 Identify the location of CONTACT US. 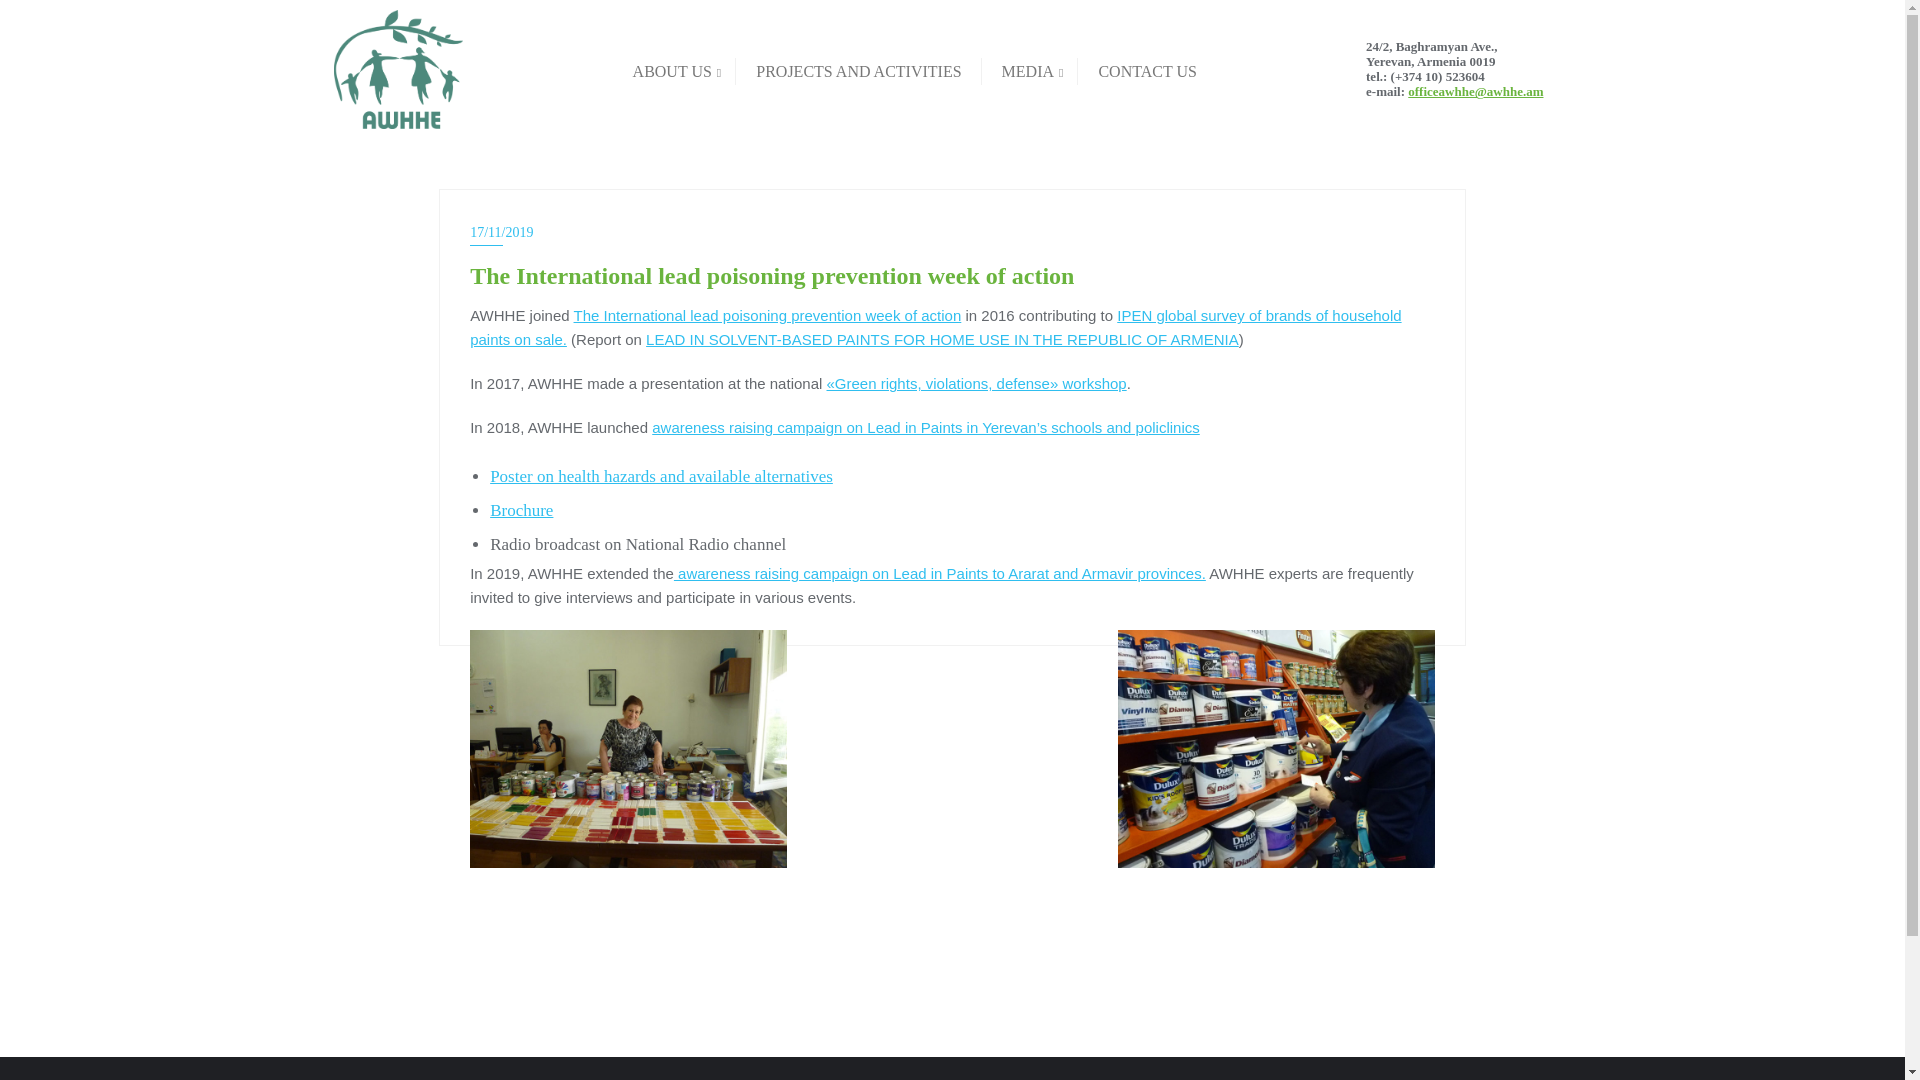
(1146, 70).